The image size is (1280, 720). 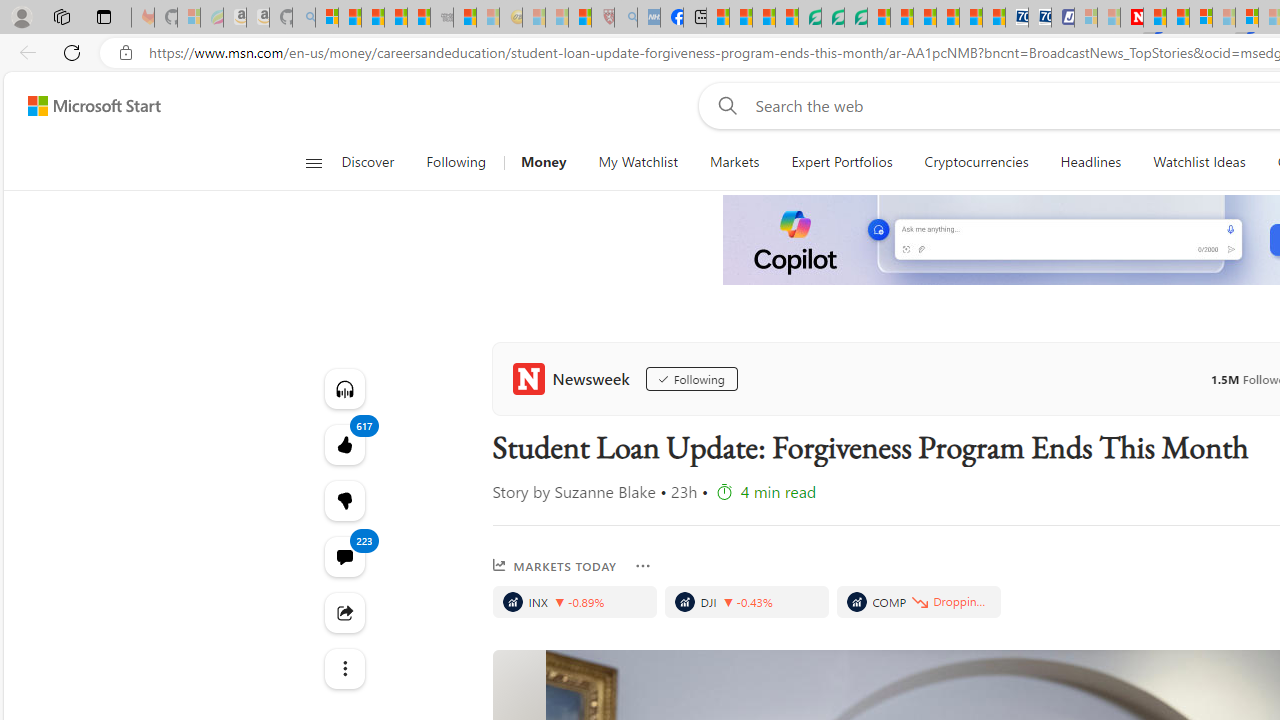 What do you see at coordinates (718, 18) in the screenshot?
I see `MSNBC - MSN` at bounding box center [718, 18].